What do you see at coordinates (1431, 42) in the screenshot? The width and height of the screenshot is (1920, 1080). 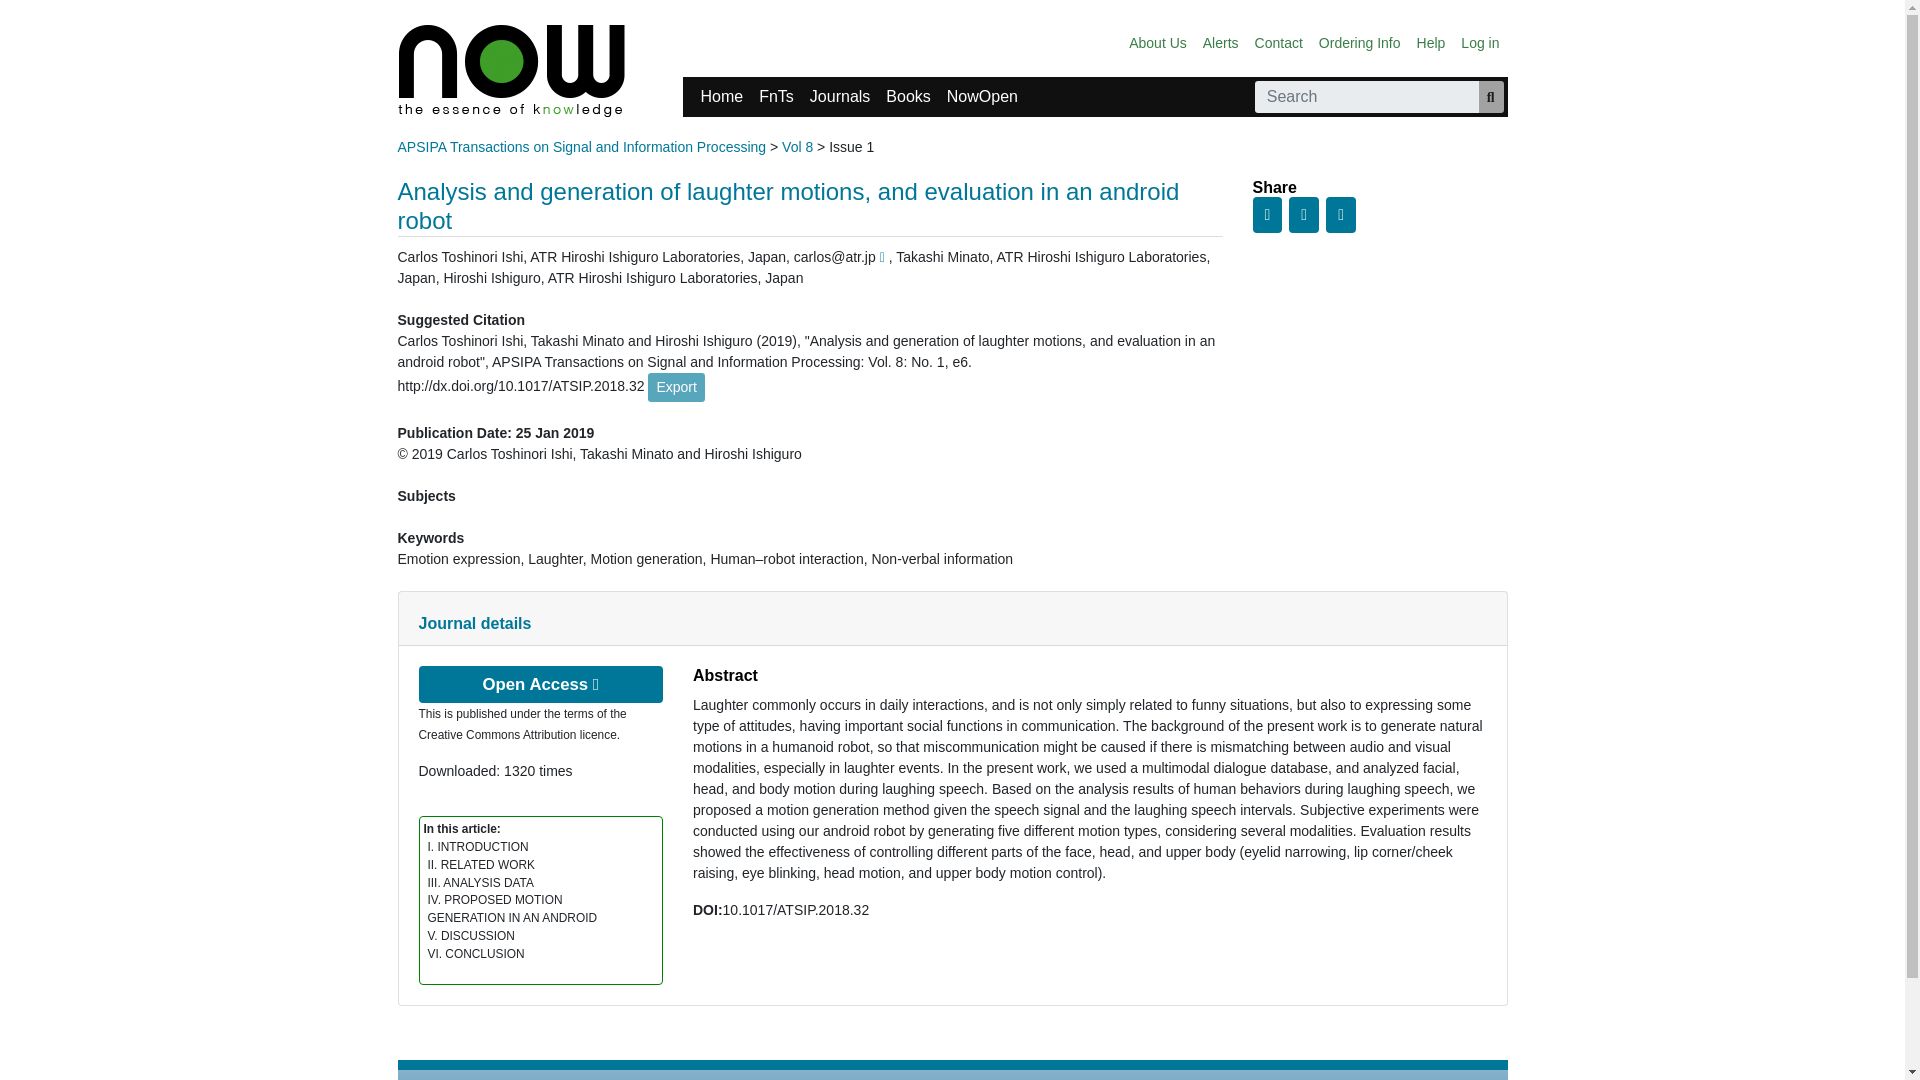 I see `Help` at bounding box center [1431, 42].